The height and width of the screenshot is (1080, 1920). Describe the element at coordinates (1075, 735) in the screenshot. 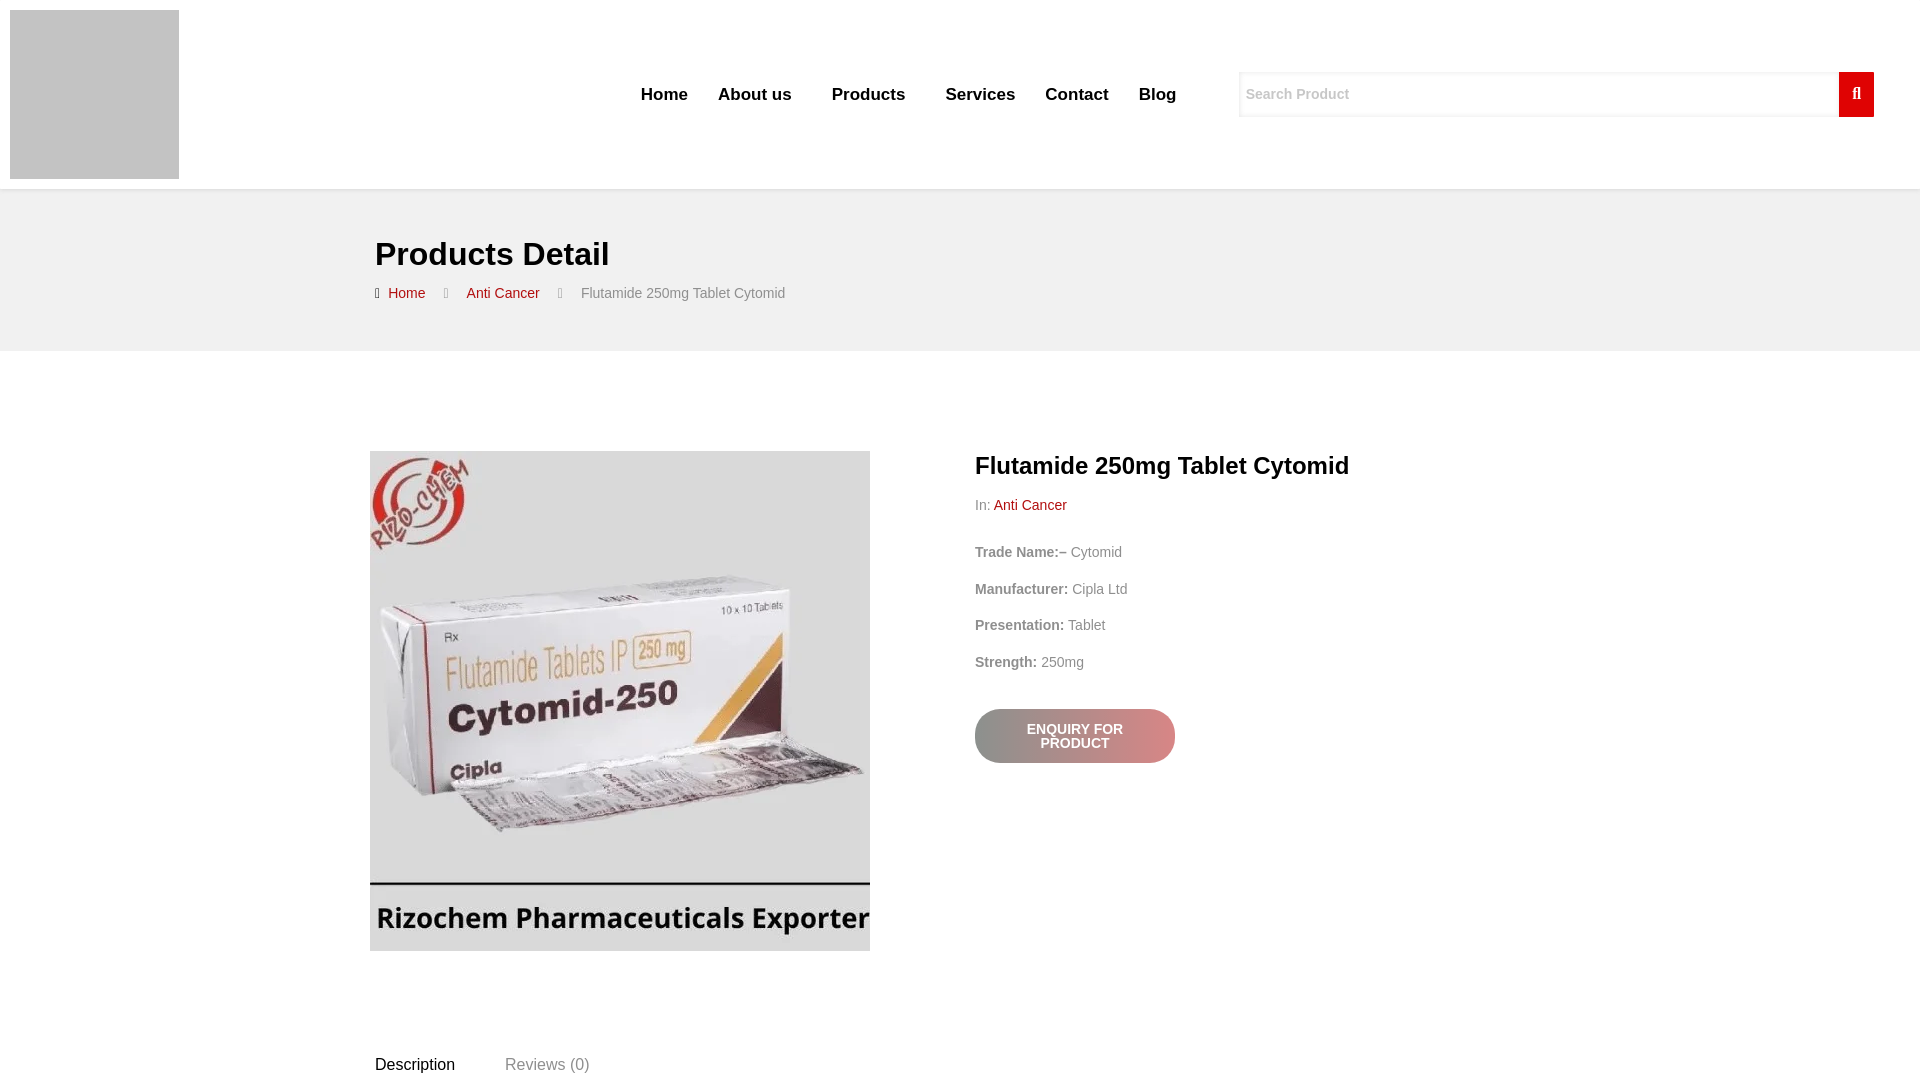

I see `Enquiry For Product` at that location.